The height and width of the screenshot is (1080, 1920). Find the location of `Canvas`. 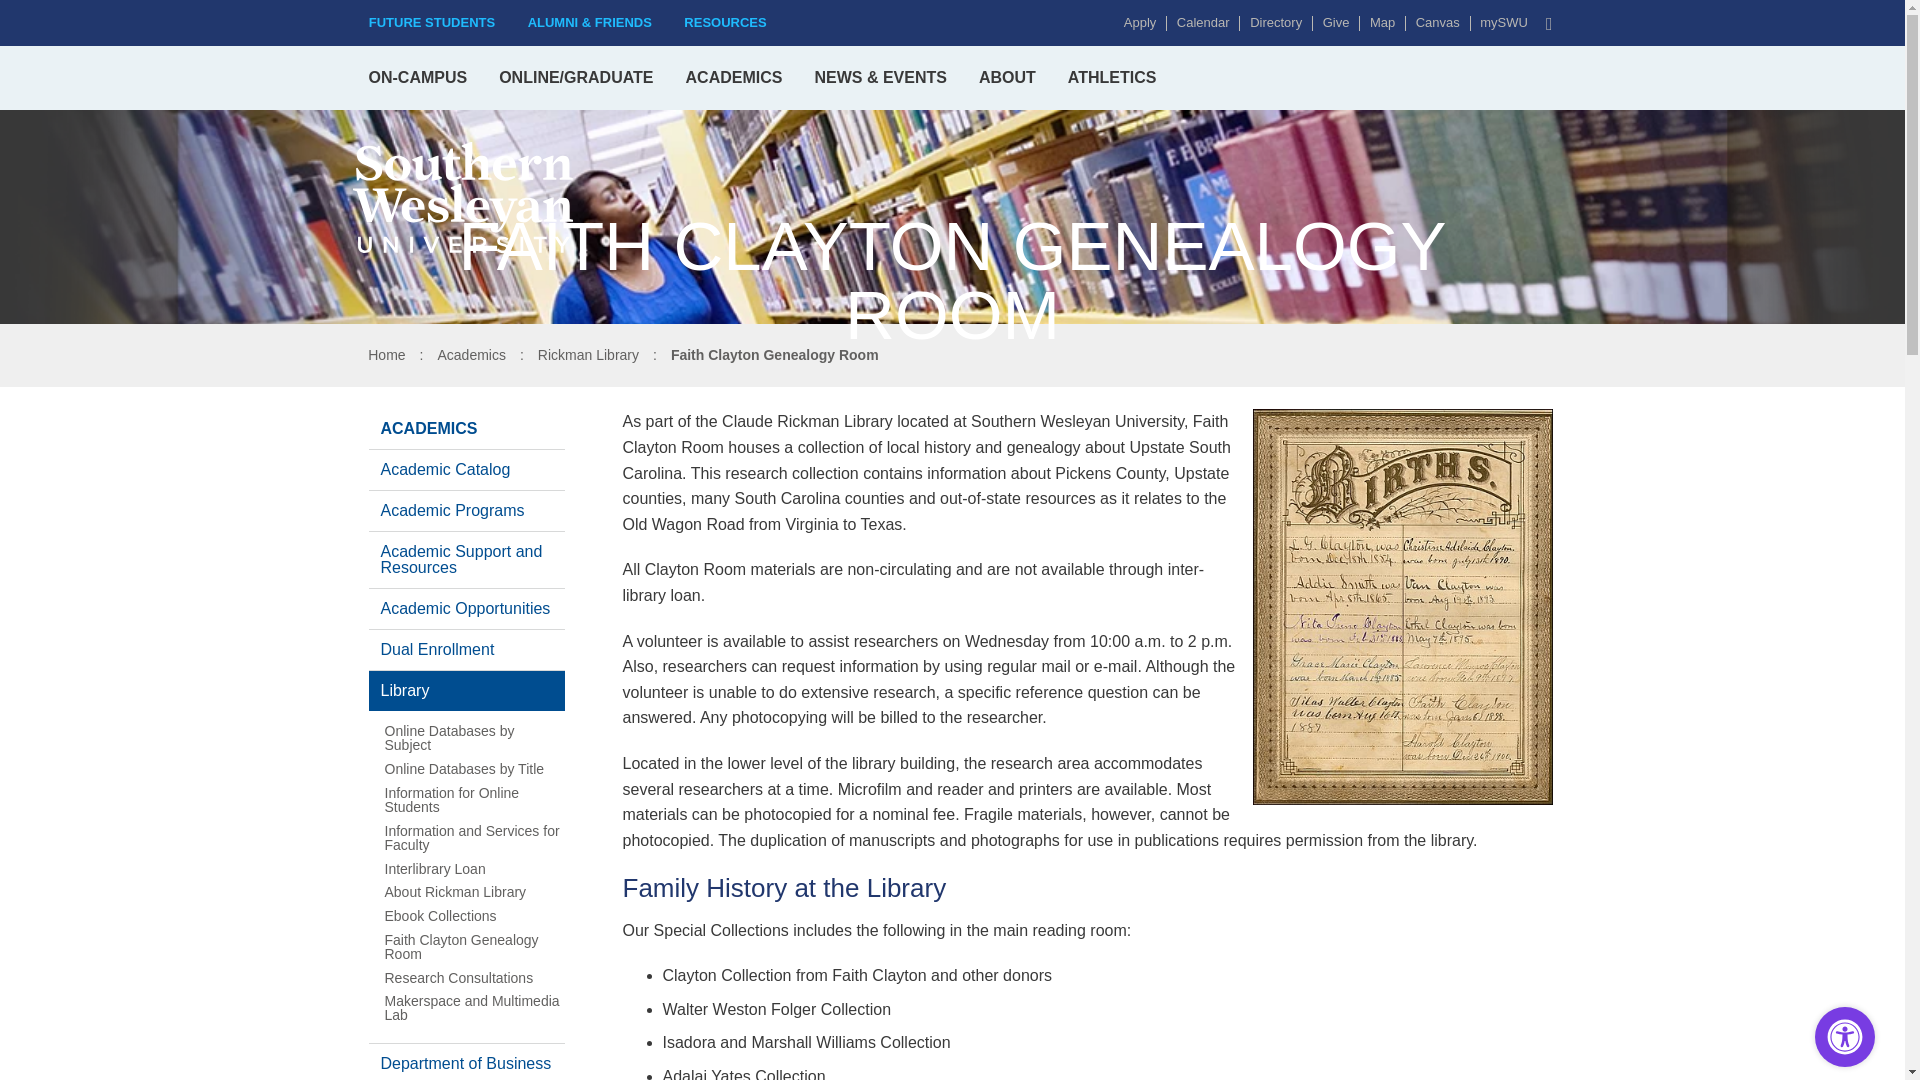

Canvas is located at coordinates (1432, 24).